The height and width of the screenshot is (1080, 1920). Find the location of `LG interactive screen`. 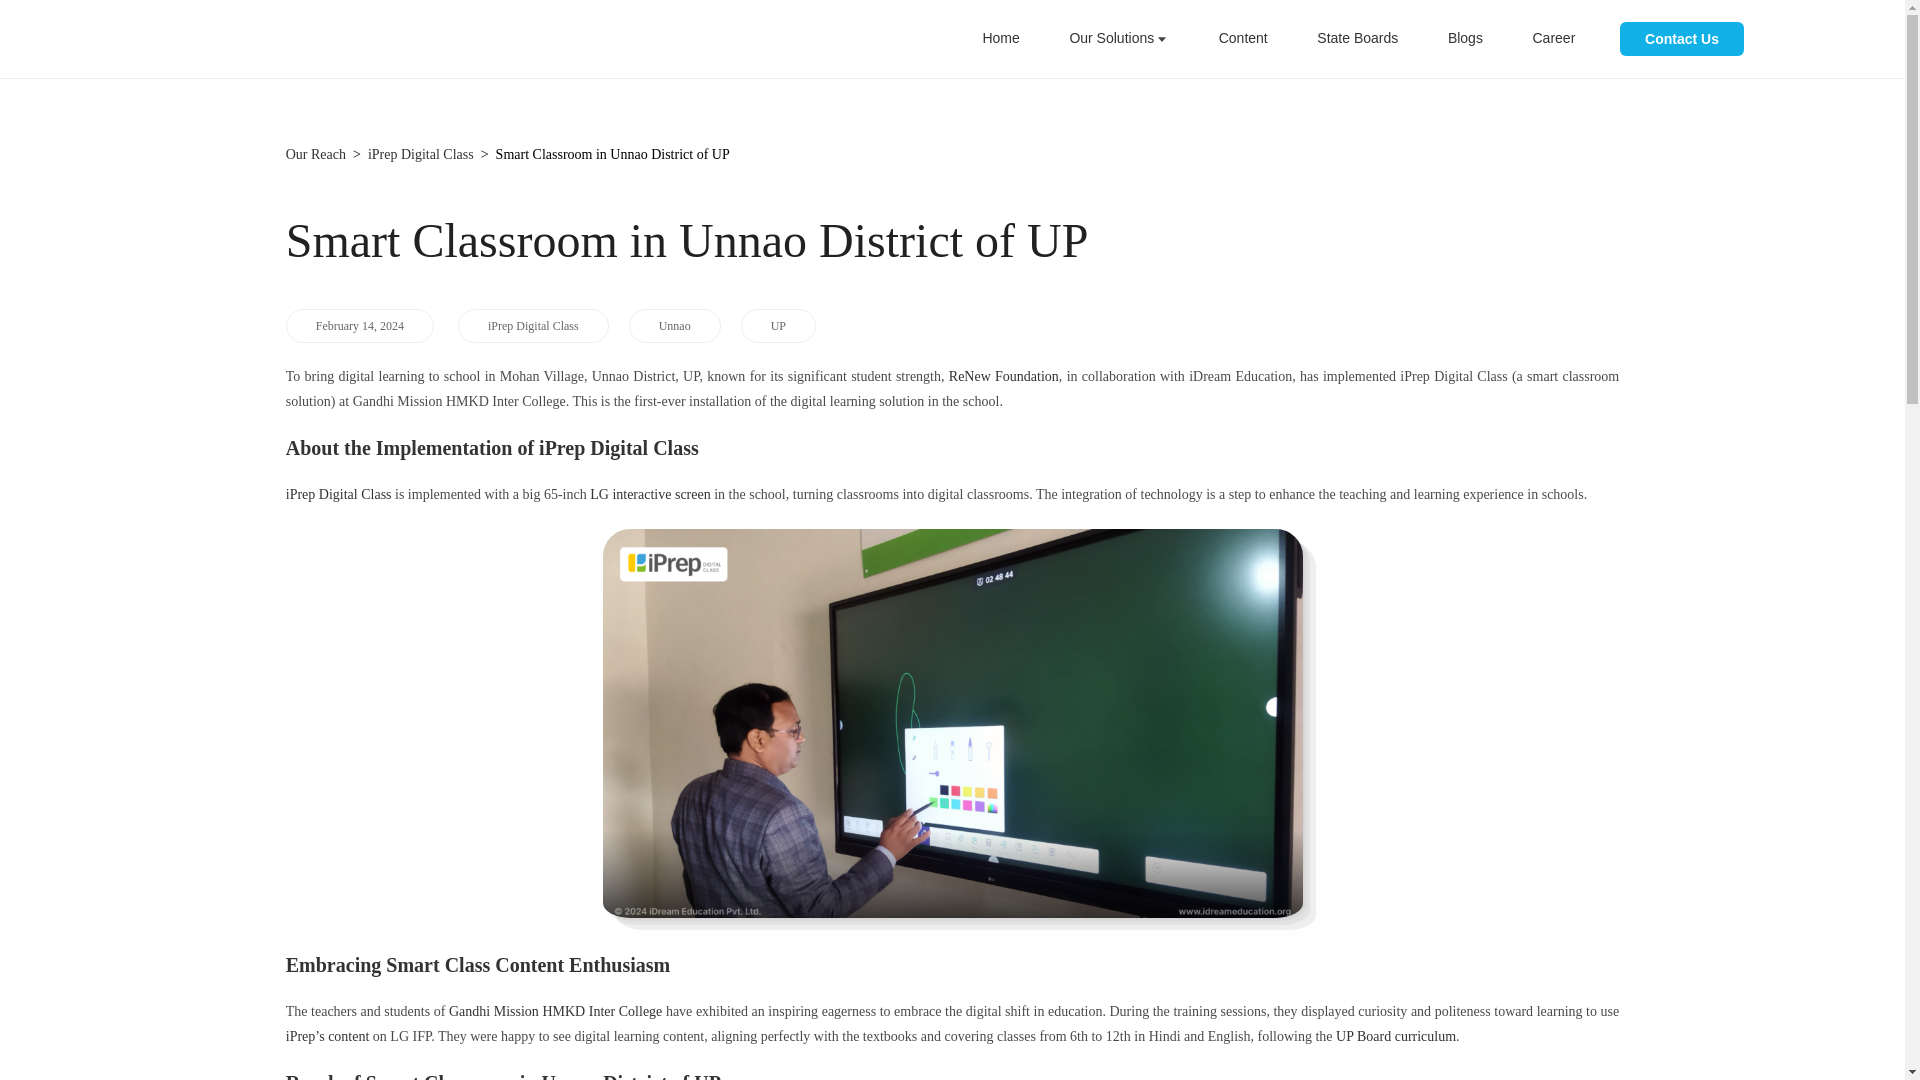

LG interactive screen is located at coordinates (650, 494).